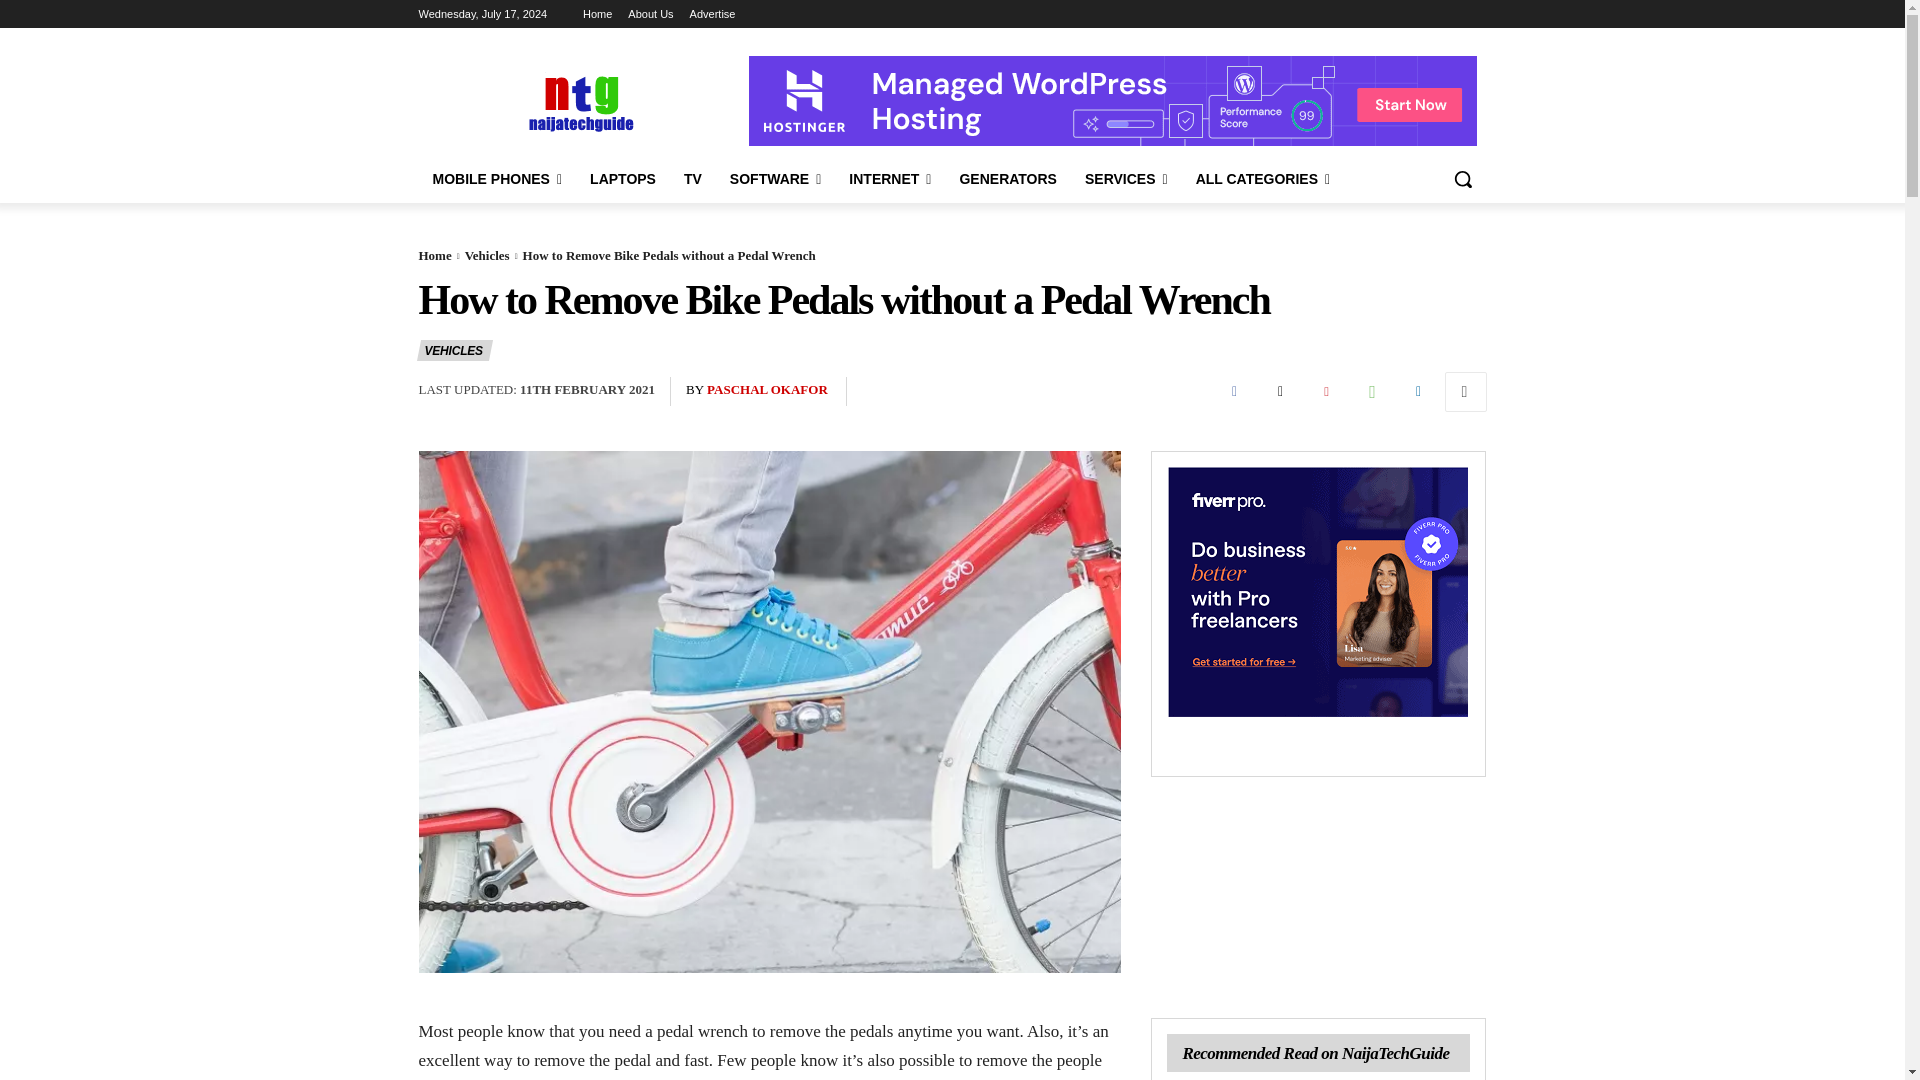 The height and width of the screenshot is (1080, 1920). I want to click on MOBILE PHONES, so click(497, 179).